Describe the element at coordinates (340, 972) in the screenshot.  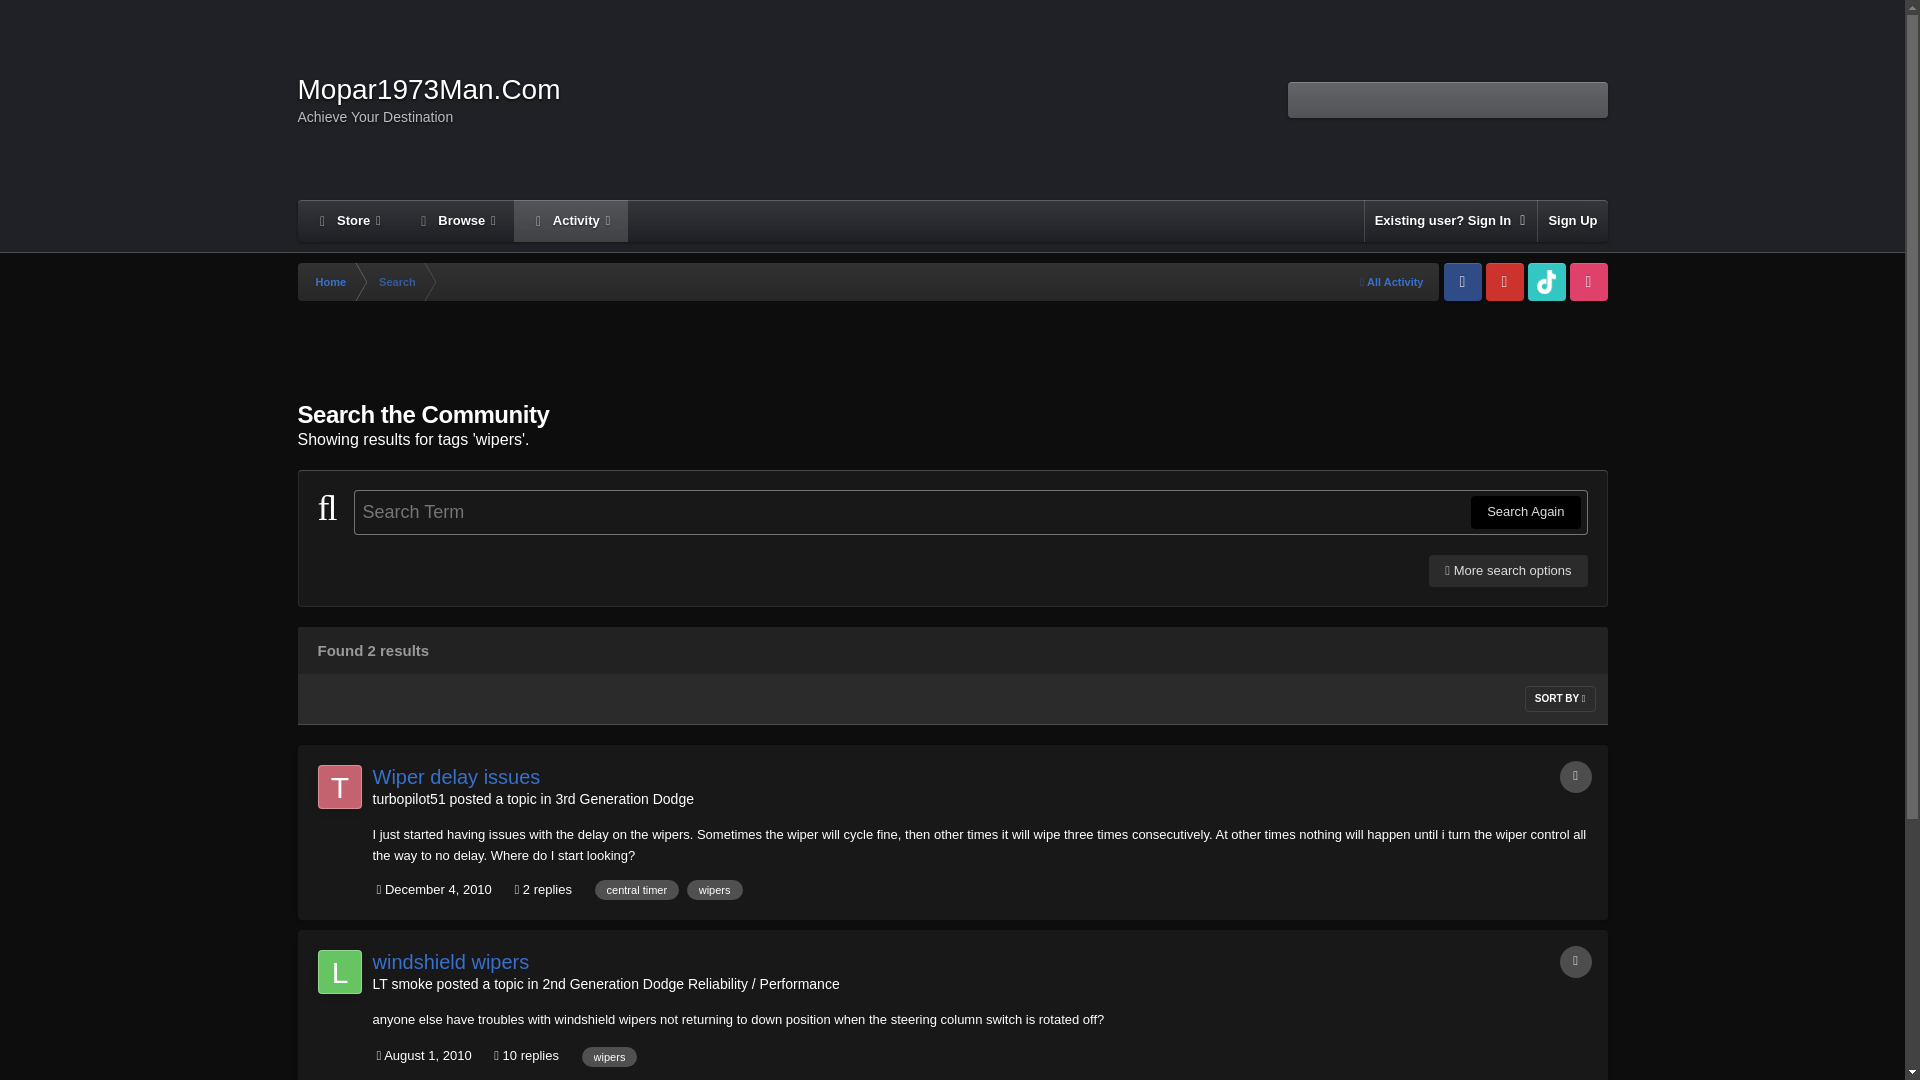
I see `Go to LT smoke's profile` at that location.